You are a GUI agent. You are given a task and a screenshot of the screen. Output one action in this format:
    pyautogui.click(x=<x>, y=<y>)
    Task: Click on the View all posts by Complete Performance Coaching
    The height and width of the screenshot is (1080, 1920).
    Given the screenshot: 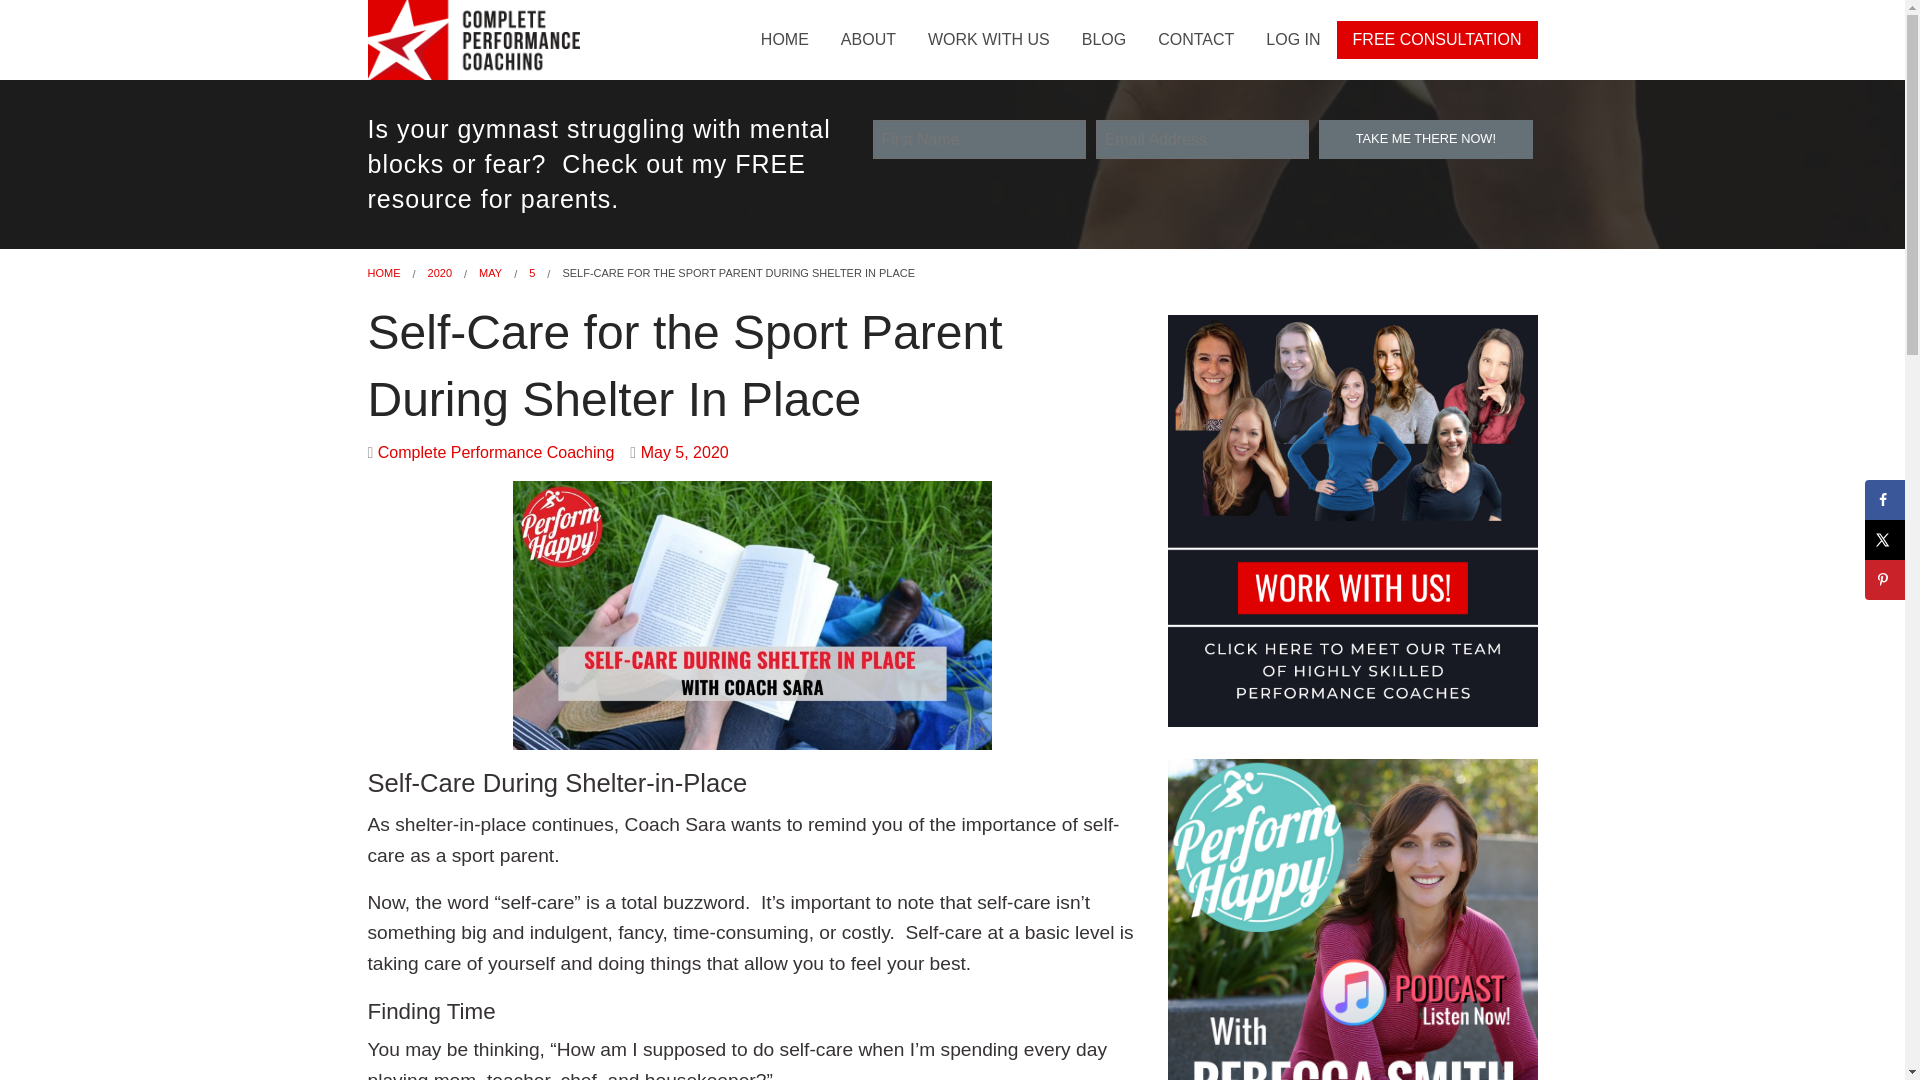 What is the action you would take?
    pyautogui.click(x=496, y=452)
    